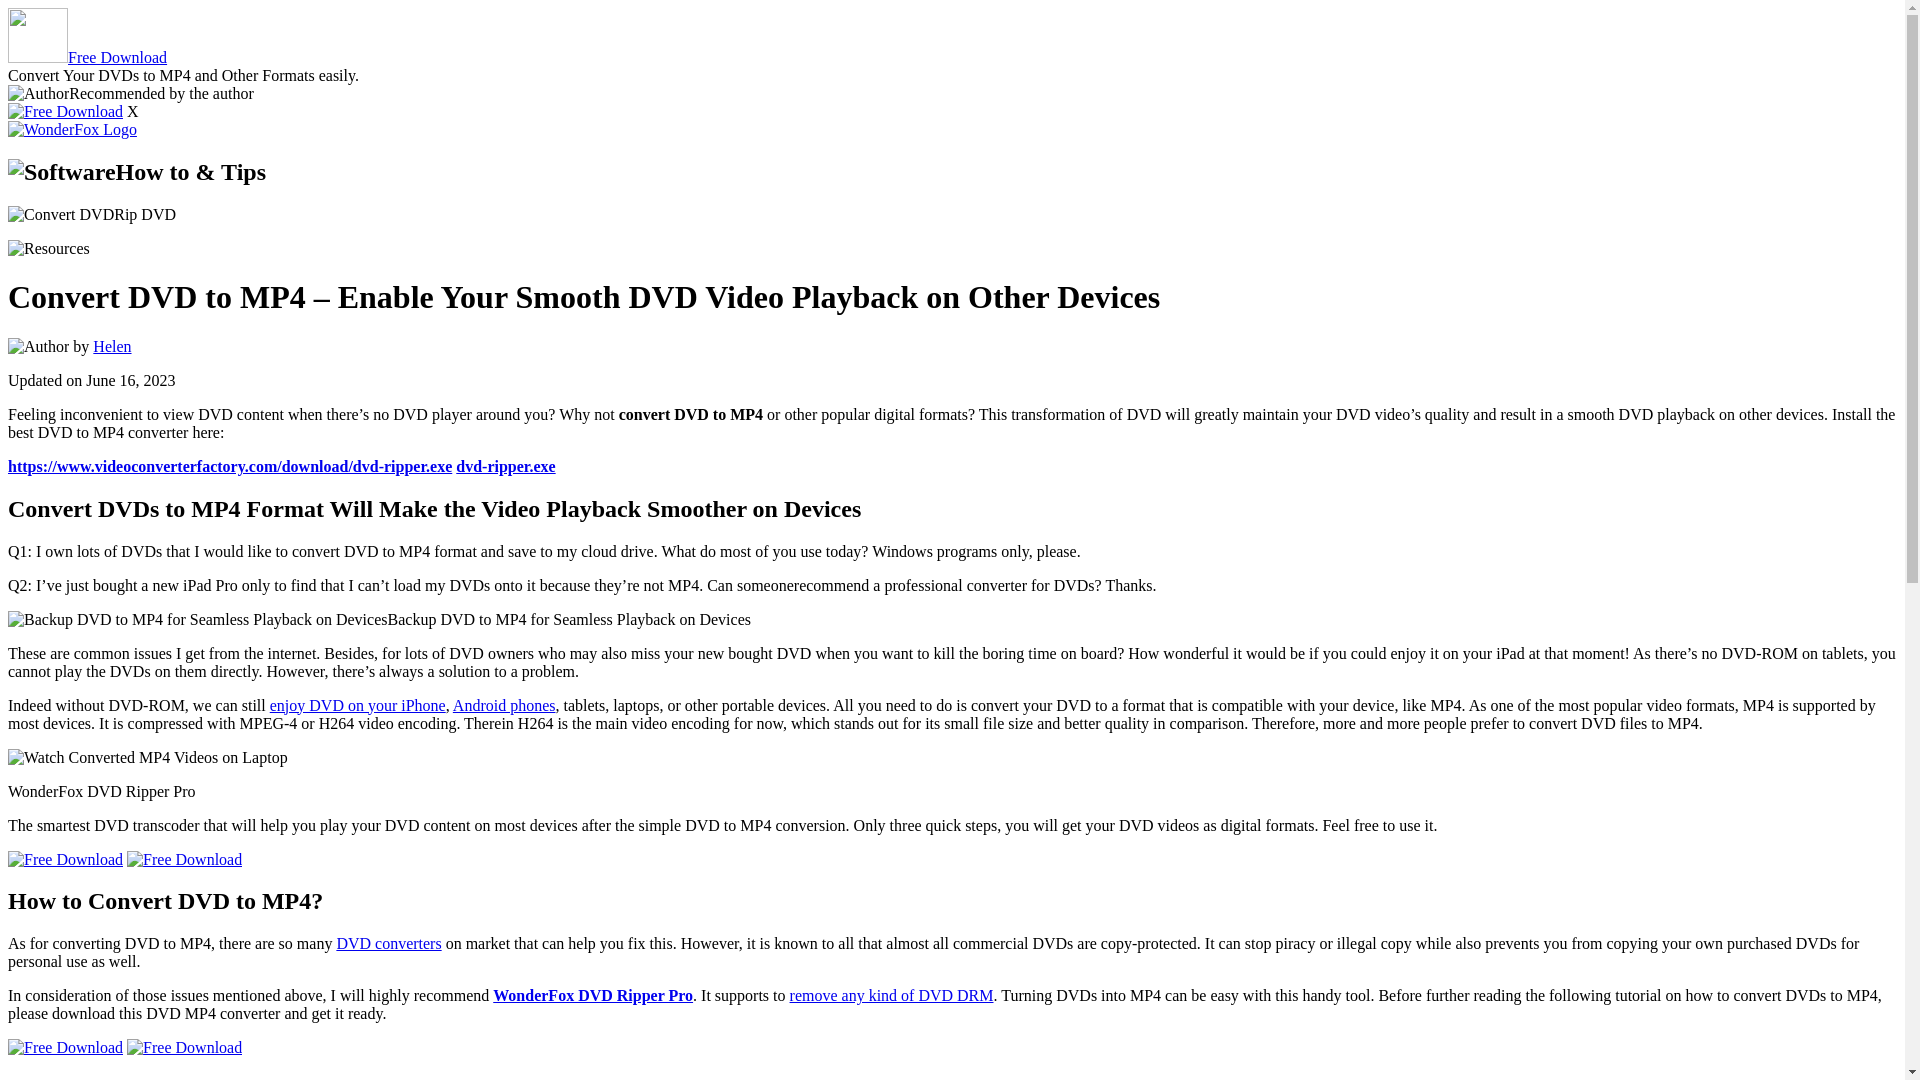 The width and height of the screenshot is (1920, 1080). Describe the element at coordinates (593, 996) in the screenshot. I see `WonderFox DVD Ripper Pro` at that location.